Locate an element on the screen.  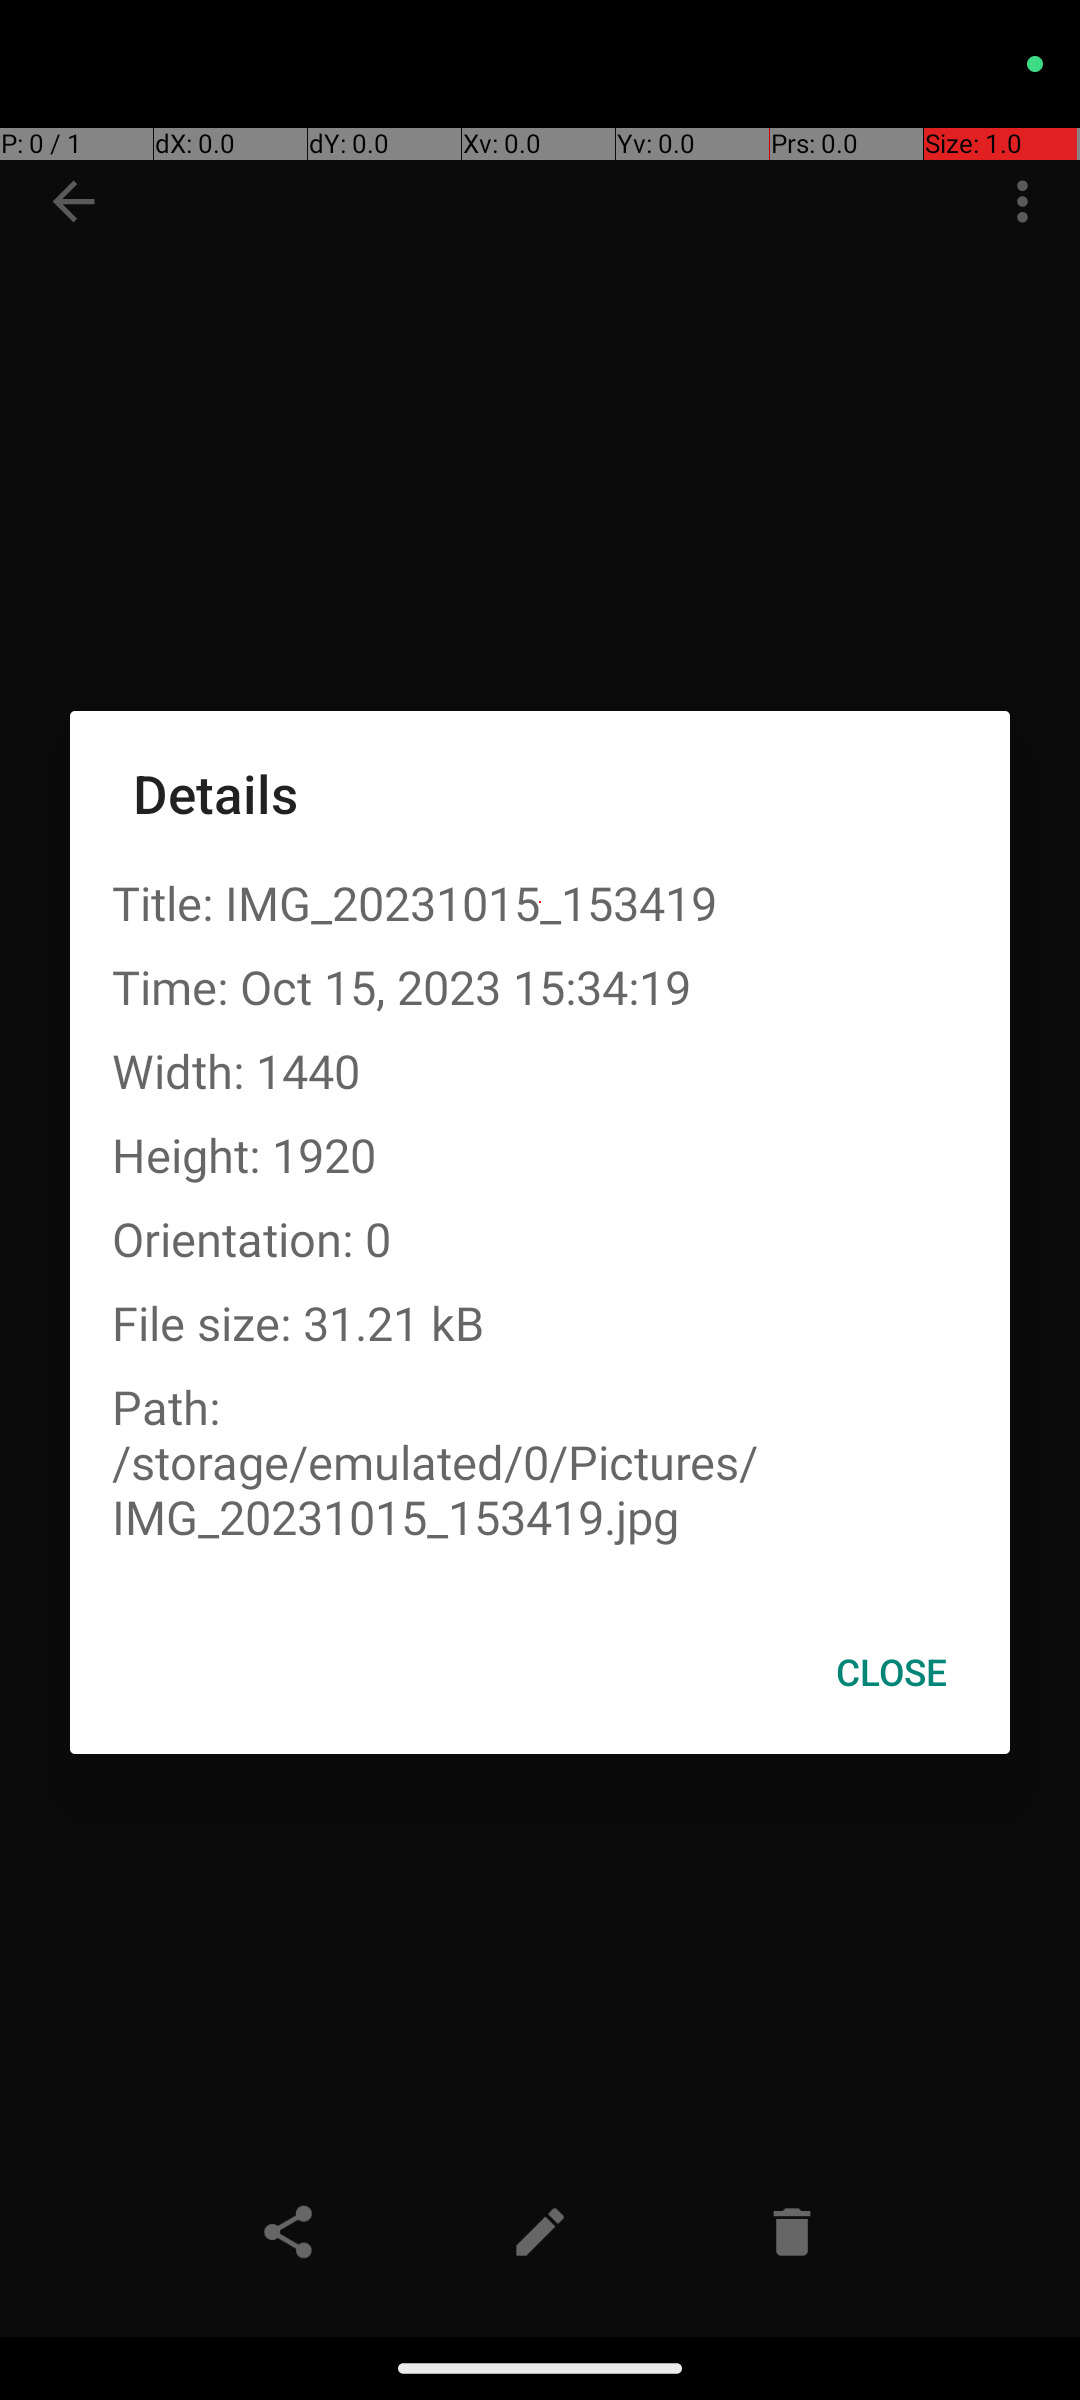
Orientation: 0 is located at coordinates (540, 1238).